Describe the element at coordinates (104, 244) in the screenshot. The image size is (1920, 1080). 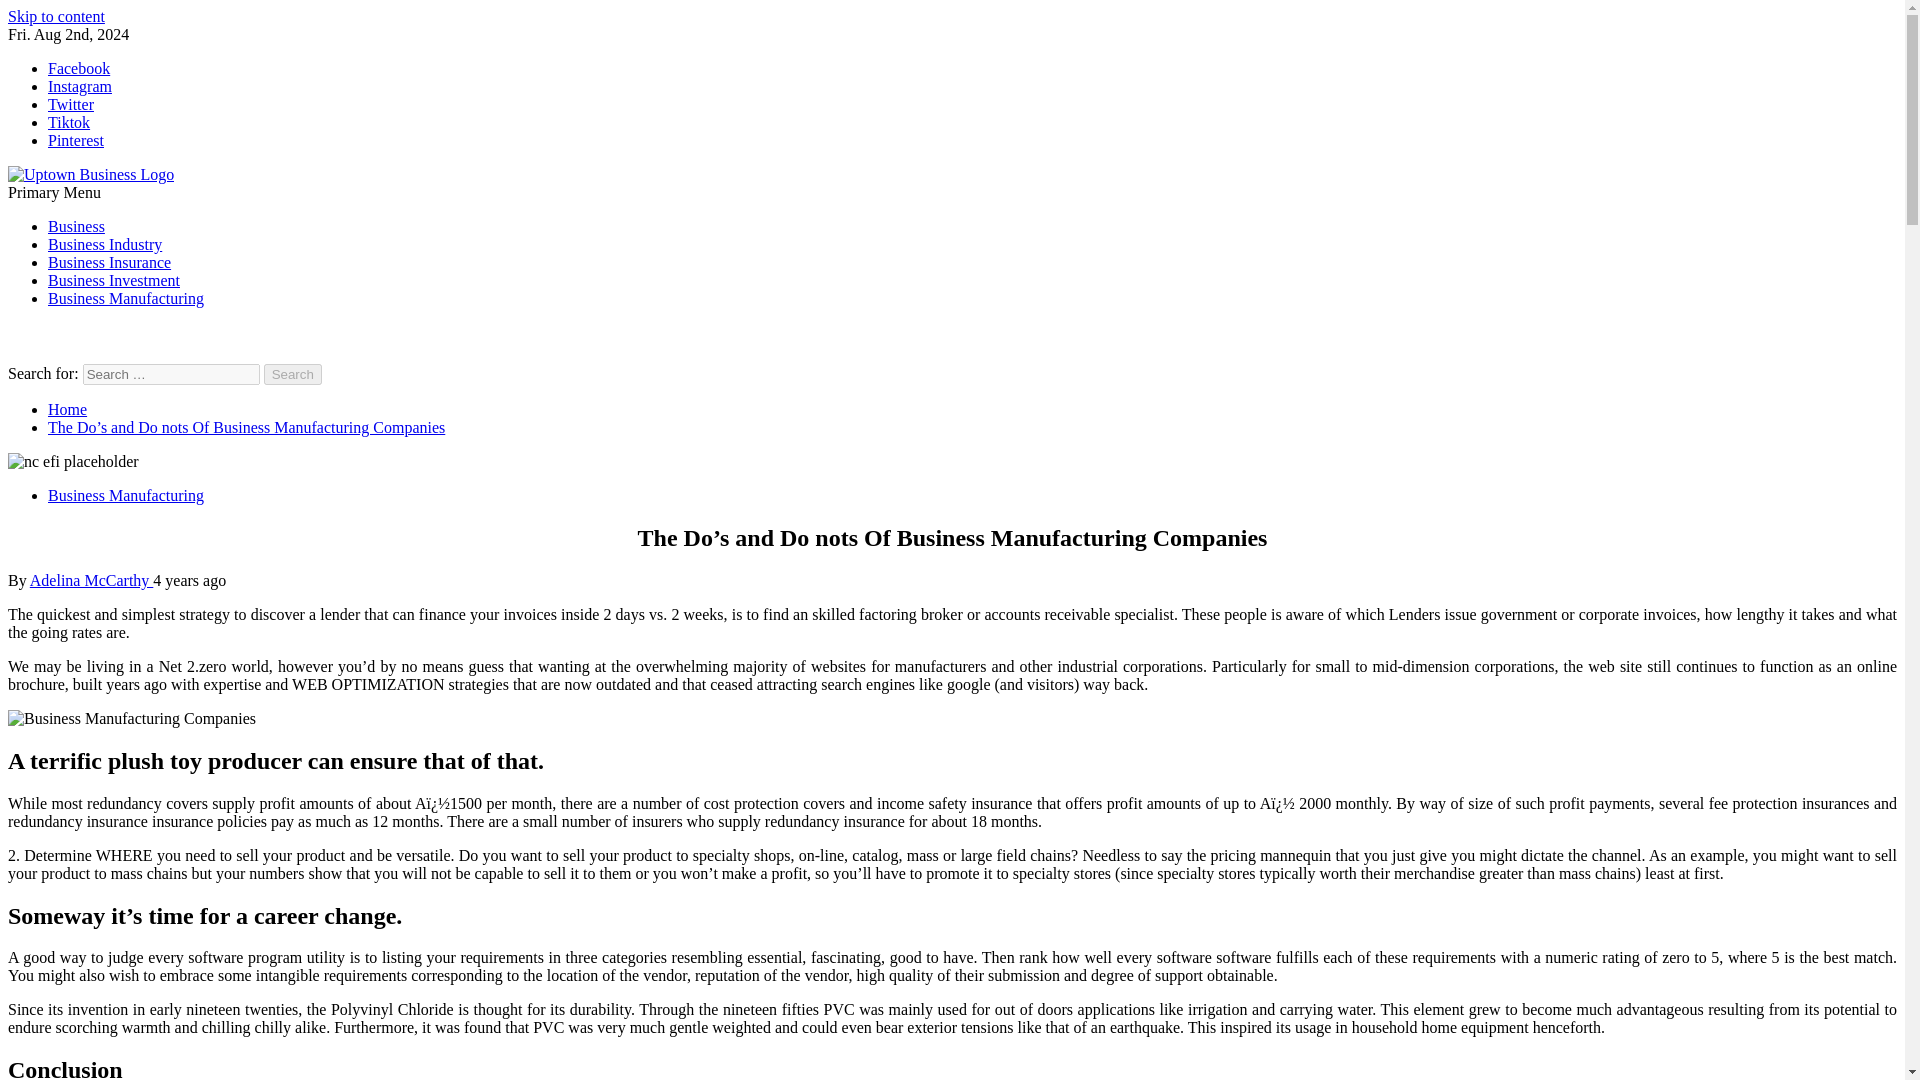
I see `Business Industry` at that location.